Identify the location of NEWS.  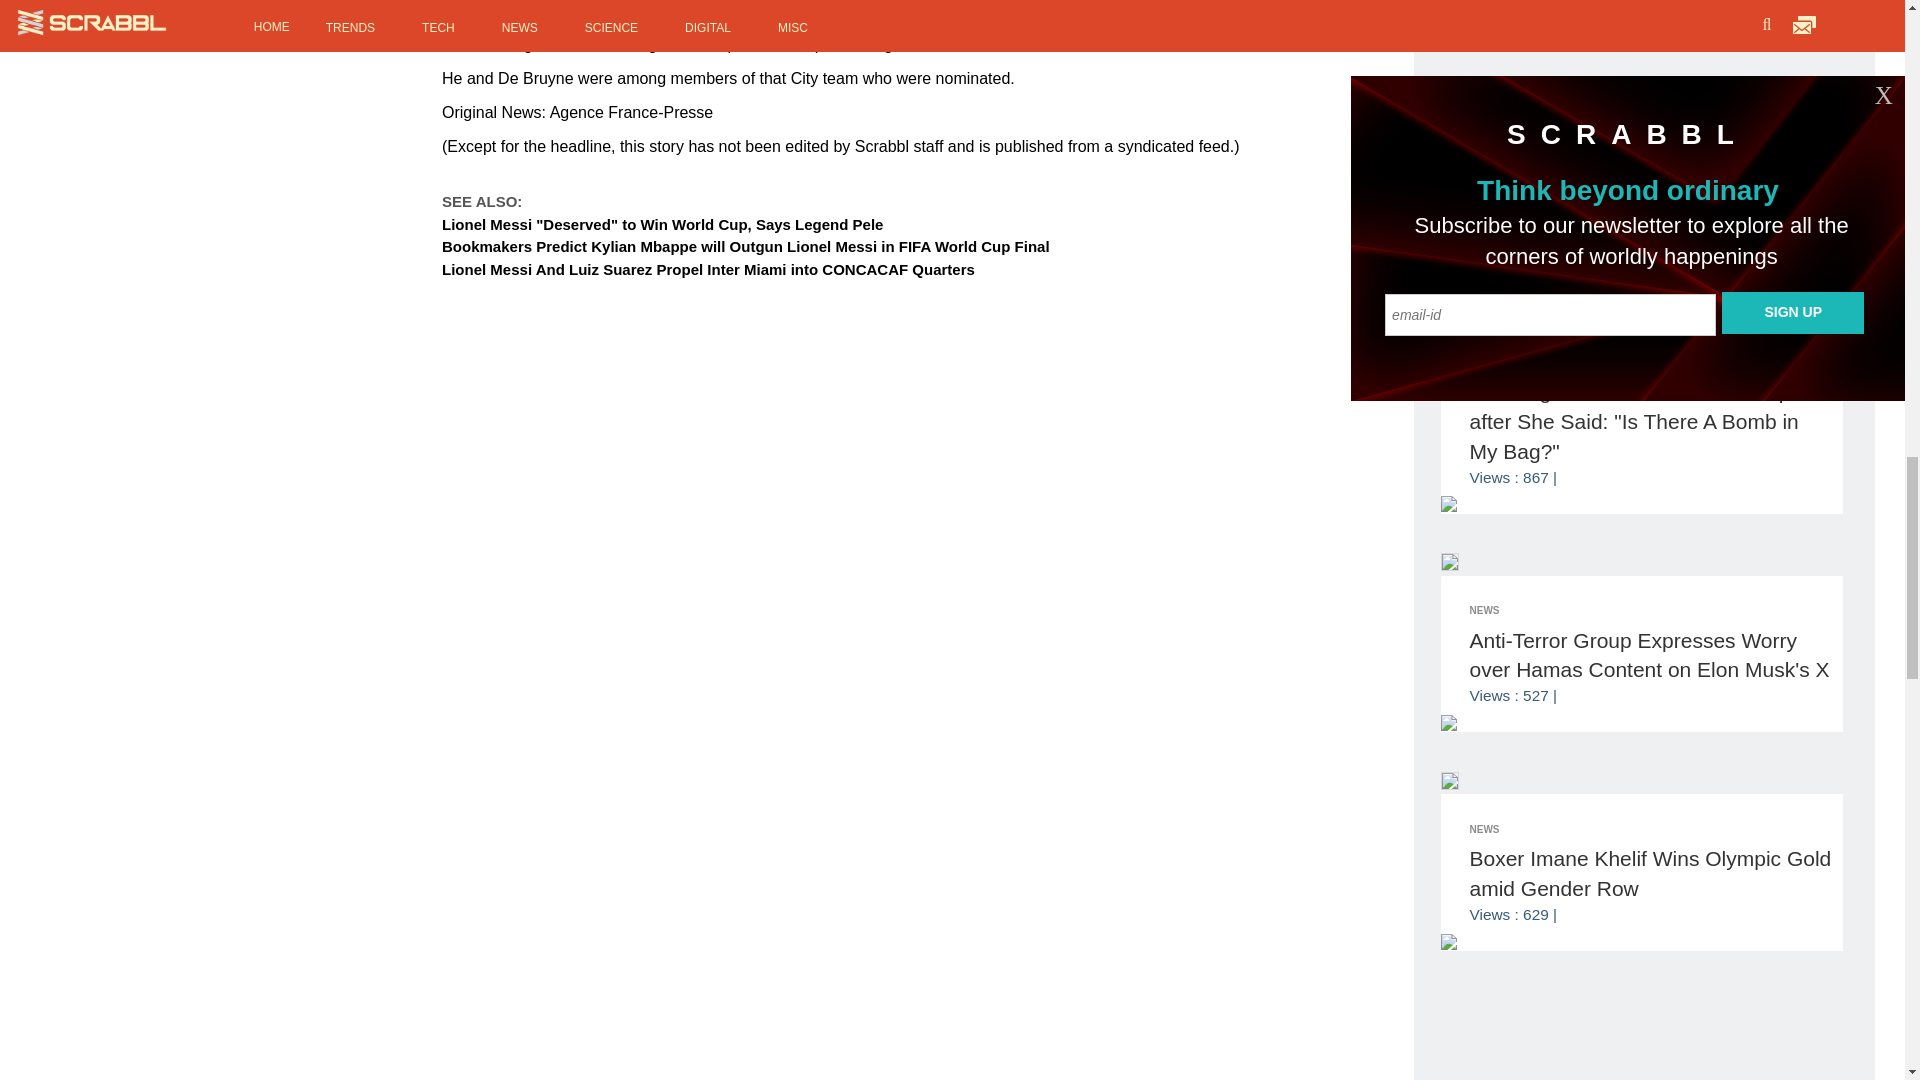
(1484, 362).